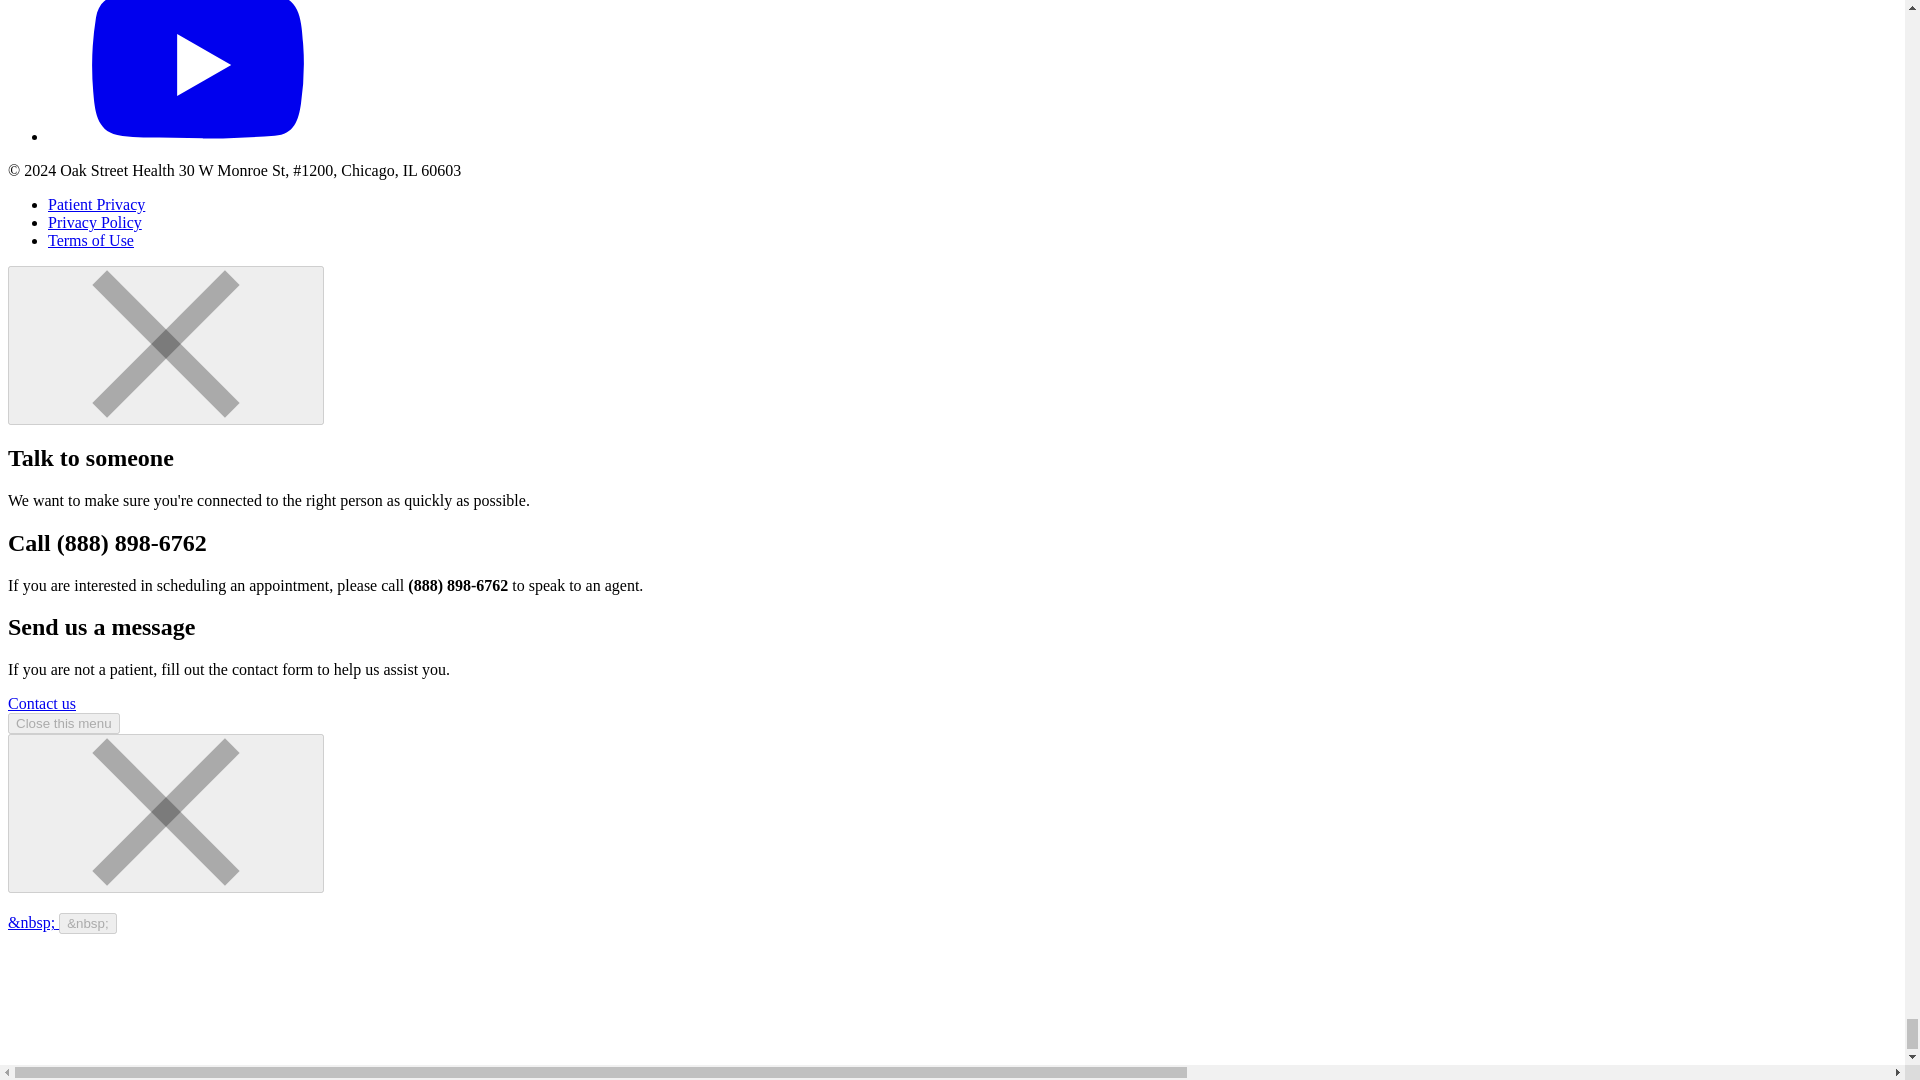 This screenshot has height=1080, width=1920. Describe the element at coordinates (198, 136) in the screenshot. I see `YouTube` at that location.